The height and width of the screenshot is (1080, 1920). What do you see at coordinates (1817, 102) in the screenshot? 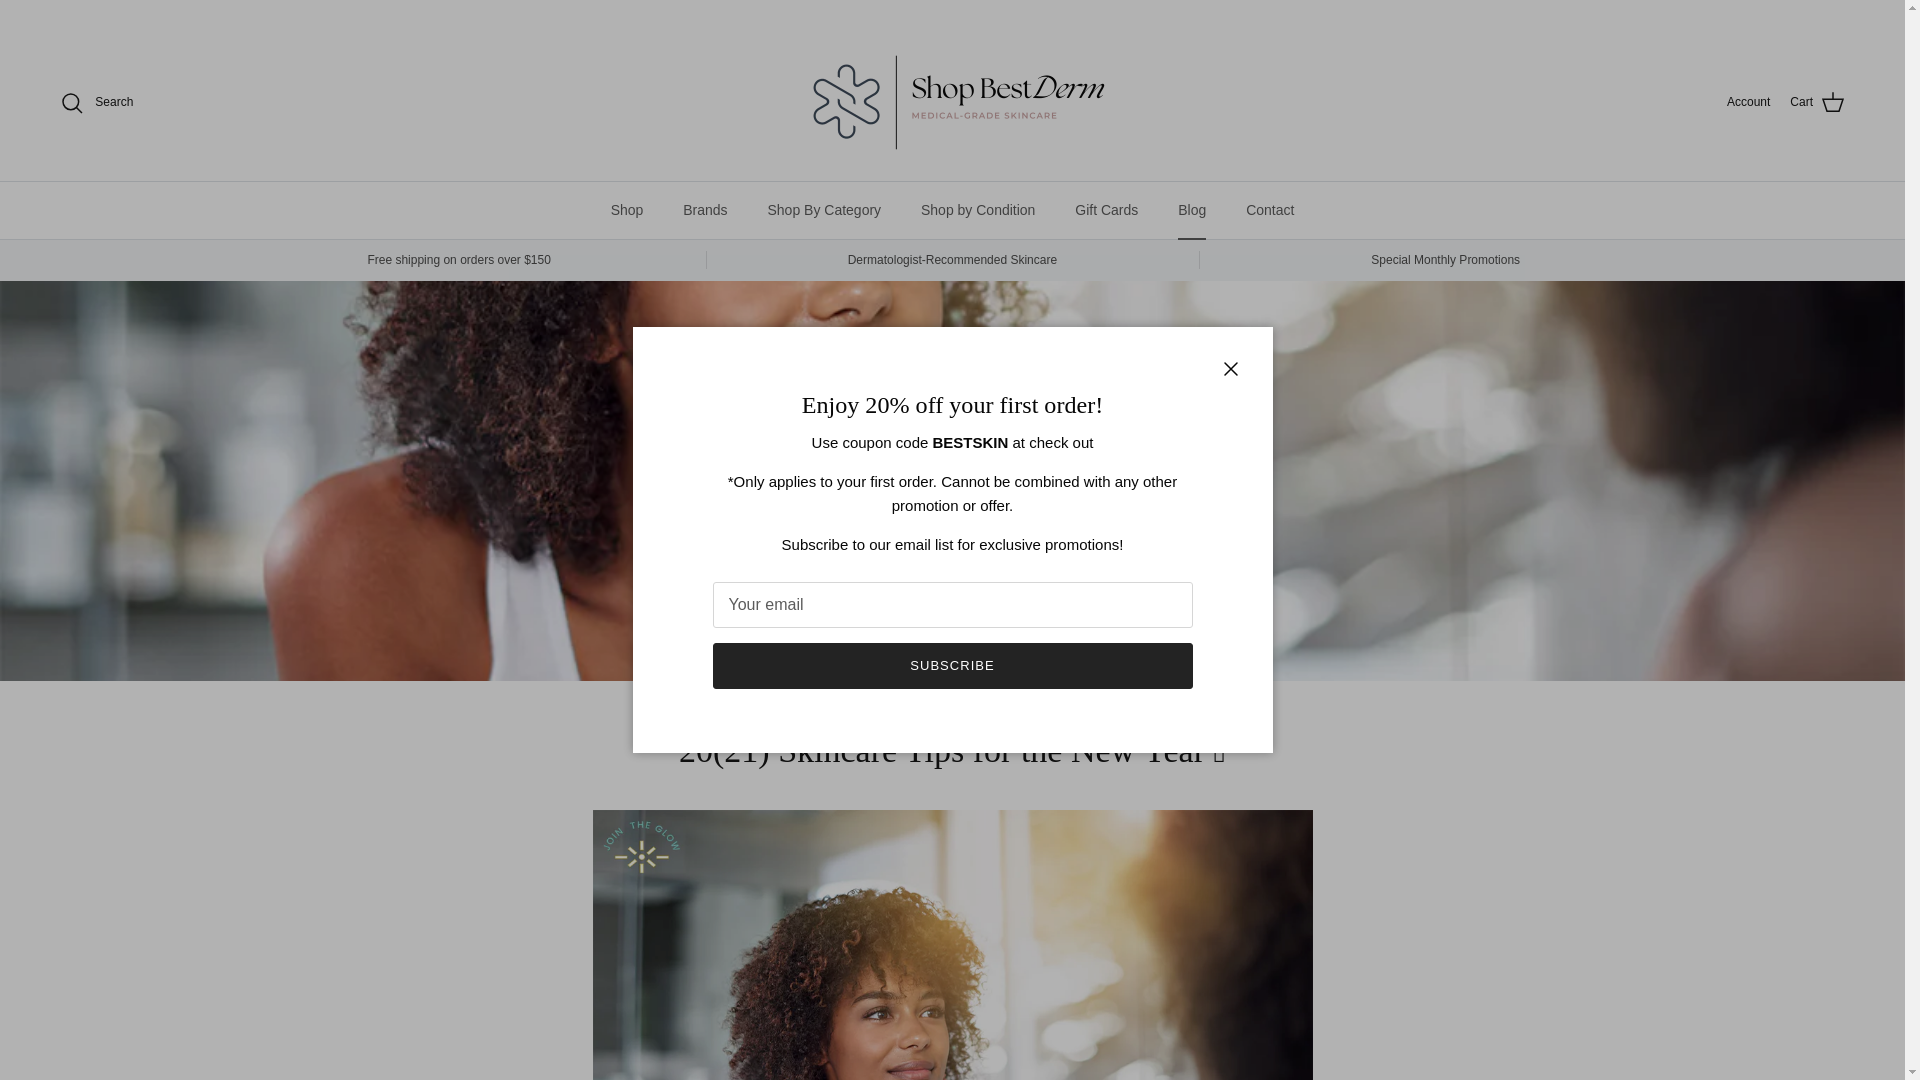
I see `Cart` at bounding box center [1817, 102].